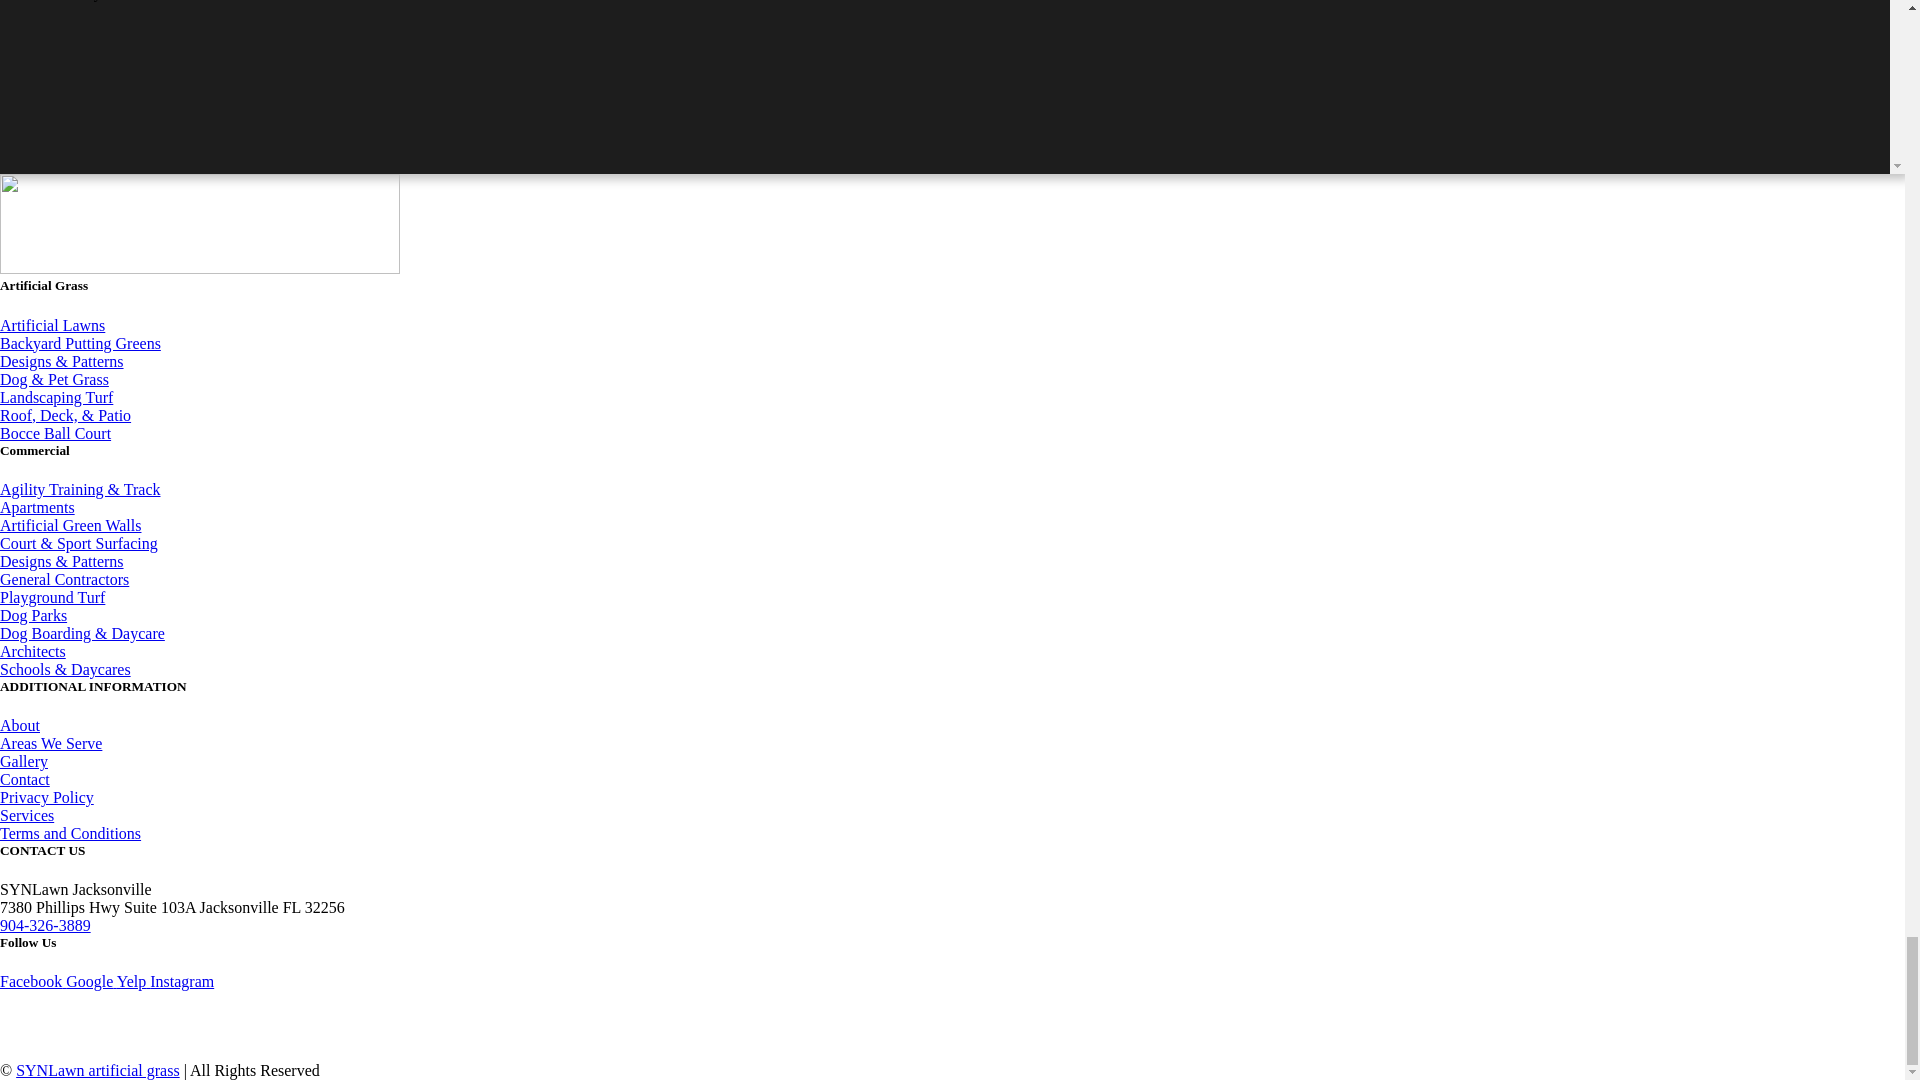 This screenshot has width=1920, height=1080. Describe the element at coordinates (98, 1070) in the screenshot. I see `SYNLawn artificial grass` at that location.